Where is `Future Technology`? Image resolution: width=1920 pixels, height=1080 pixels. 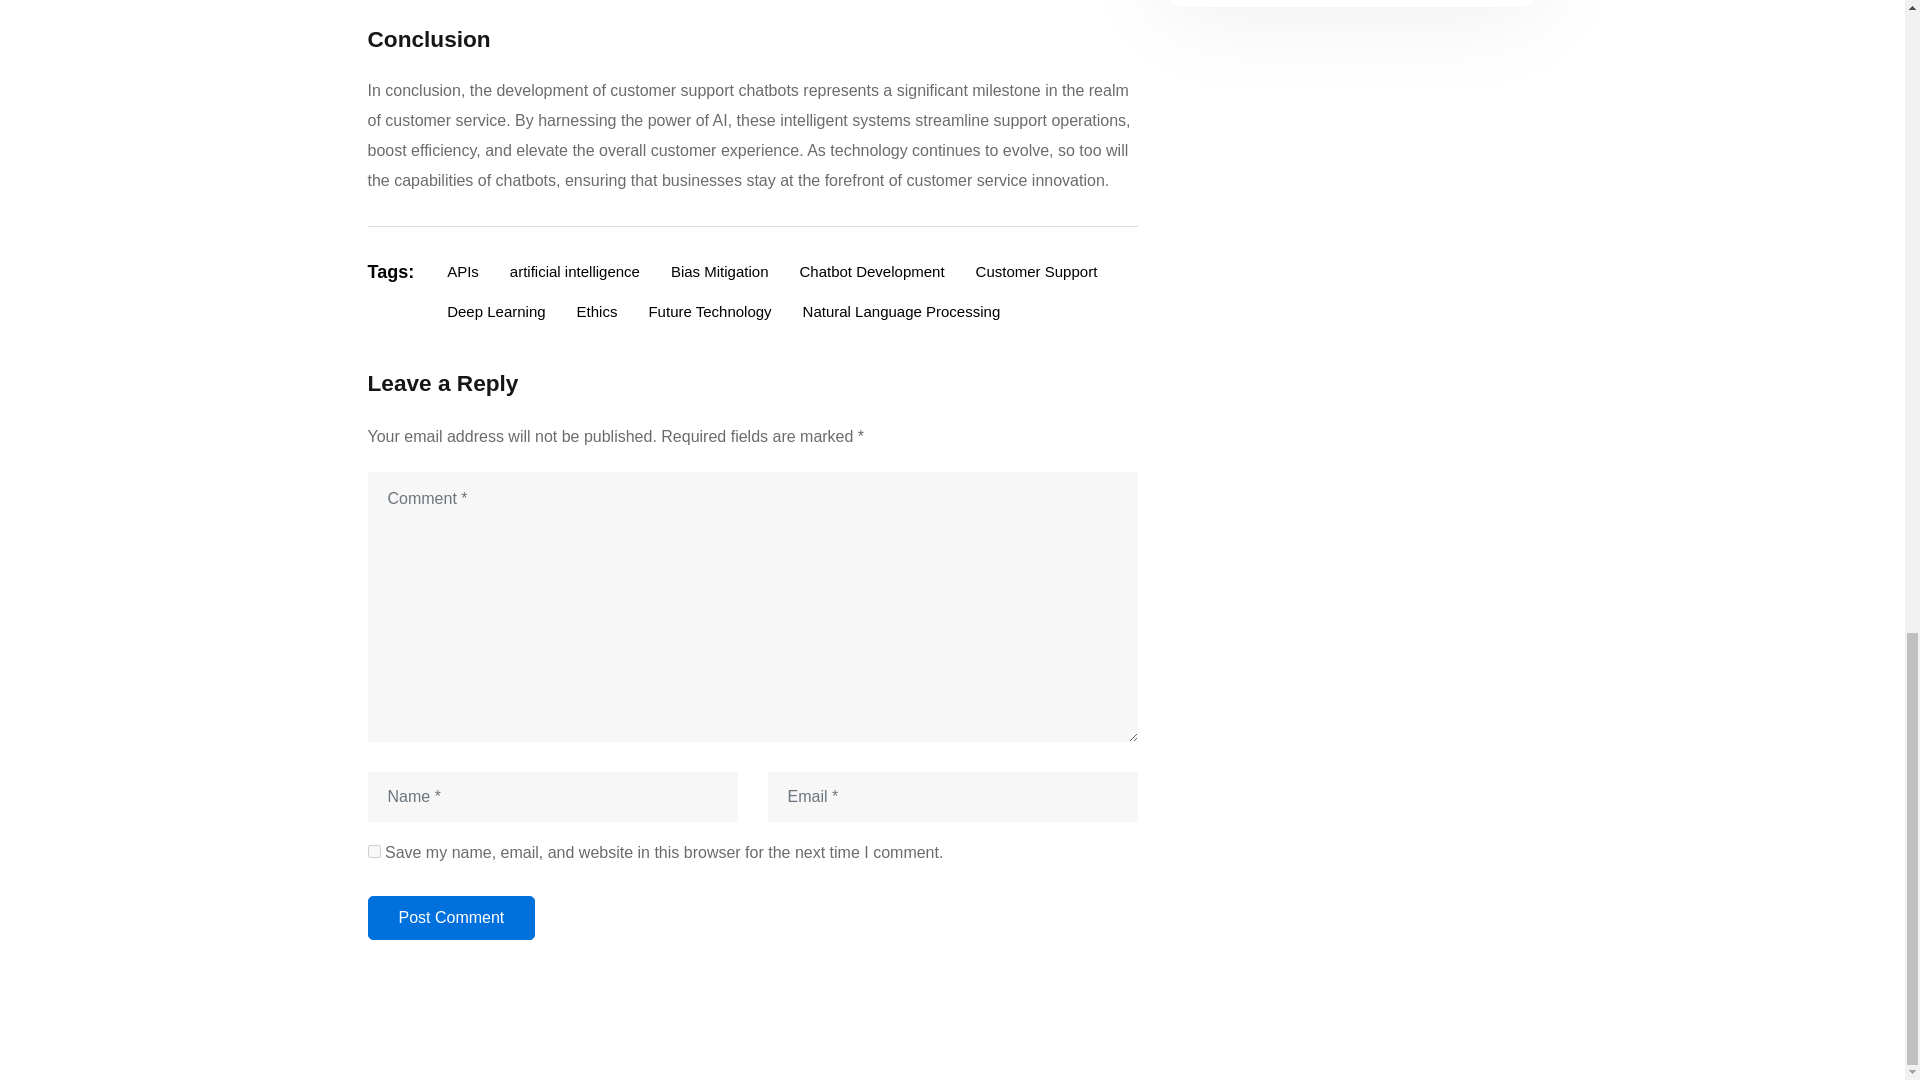
Future Technology is located at coordinates (709, 312).